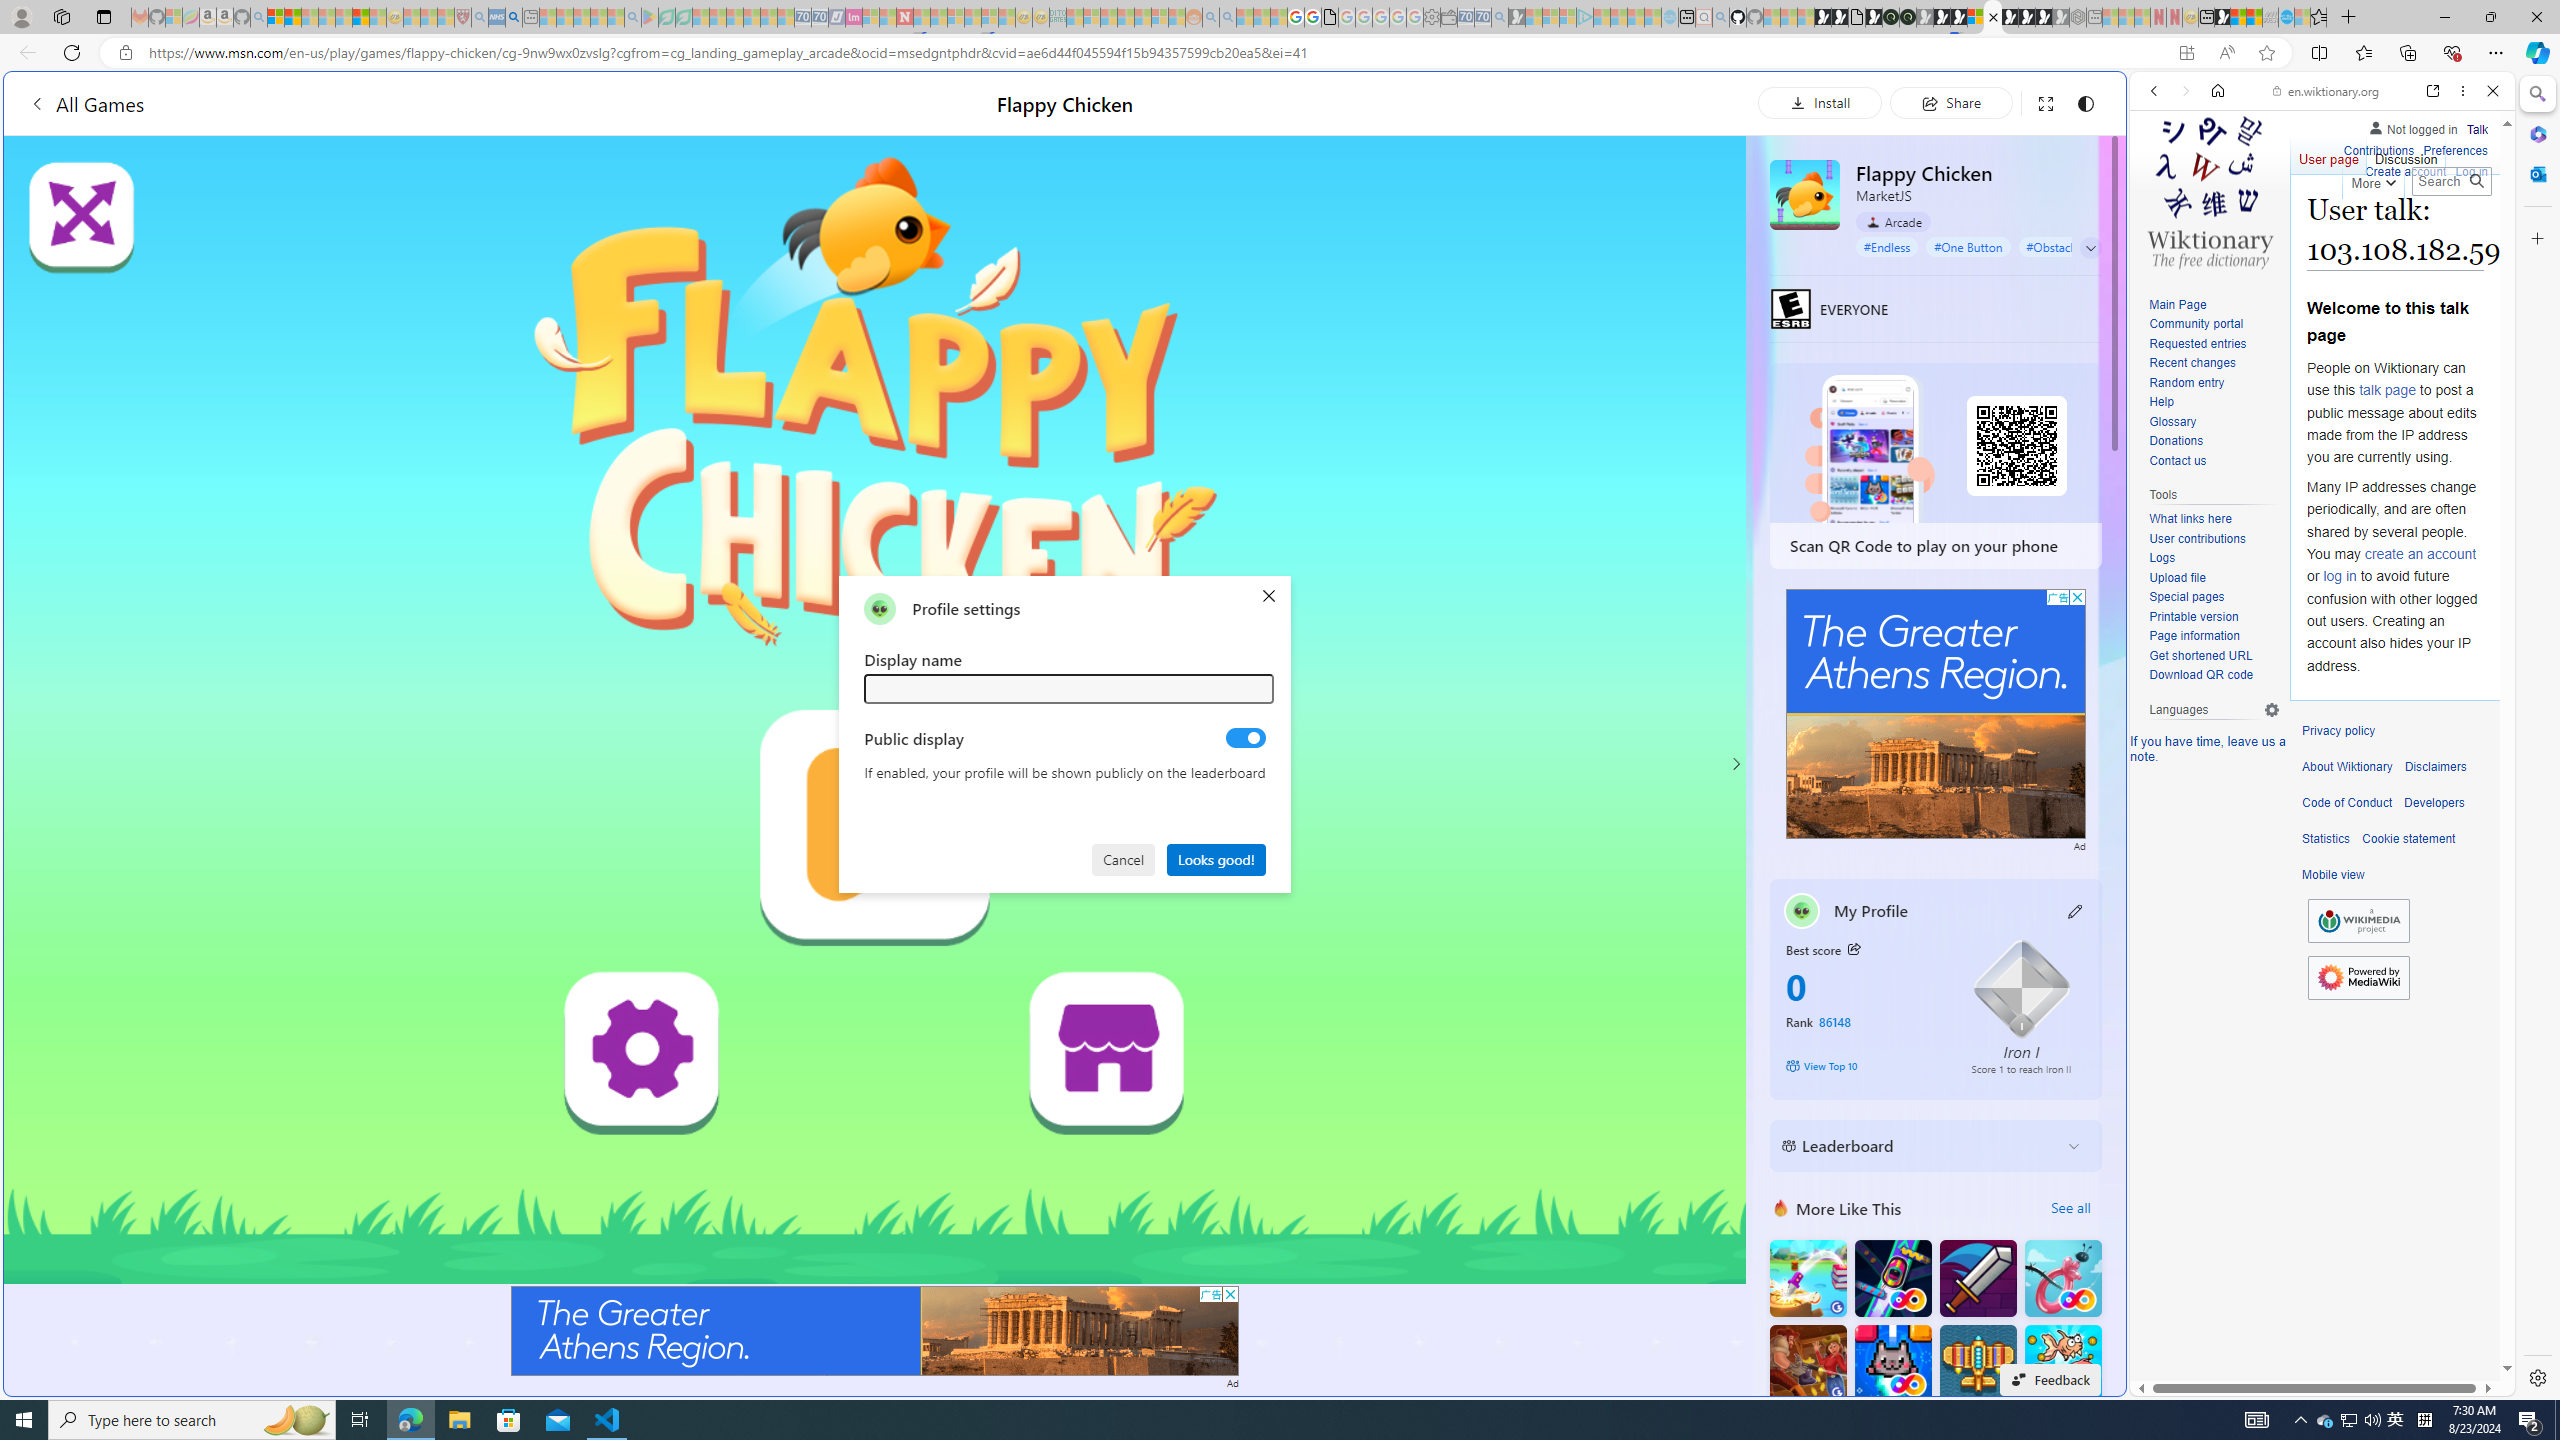  I want to click on Community portal, so click(2196, 324).